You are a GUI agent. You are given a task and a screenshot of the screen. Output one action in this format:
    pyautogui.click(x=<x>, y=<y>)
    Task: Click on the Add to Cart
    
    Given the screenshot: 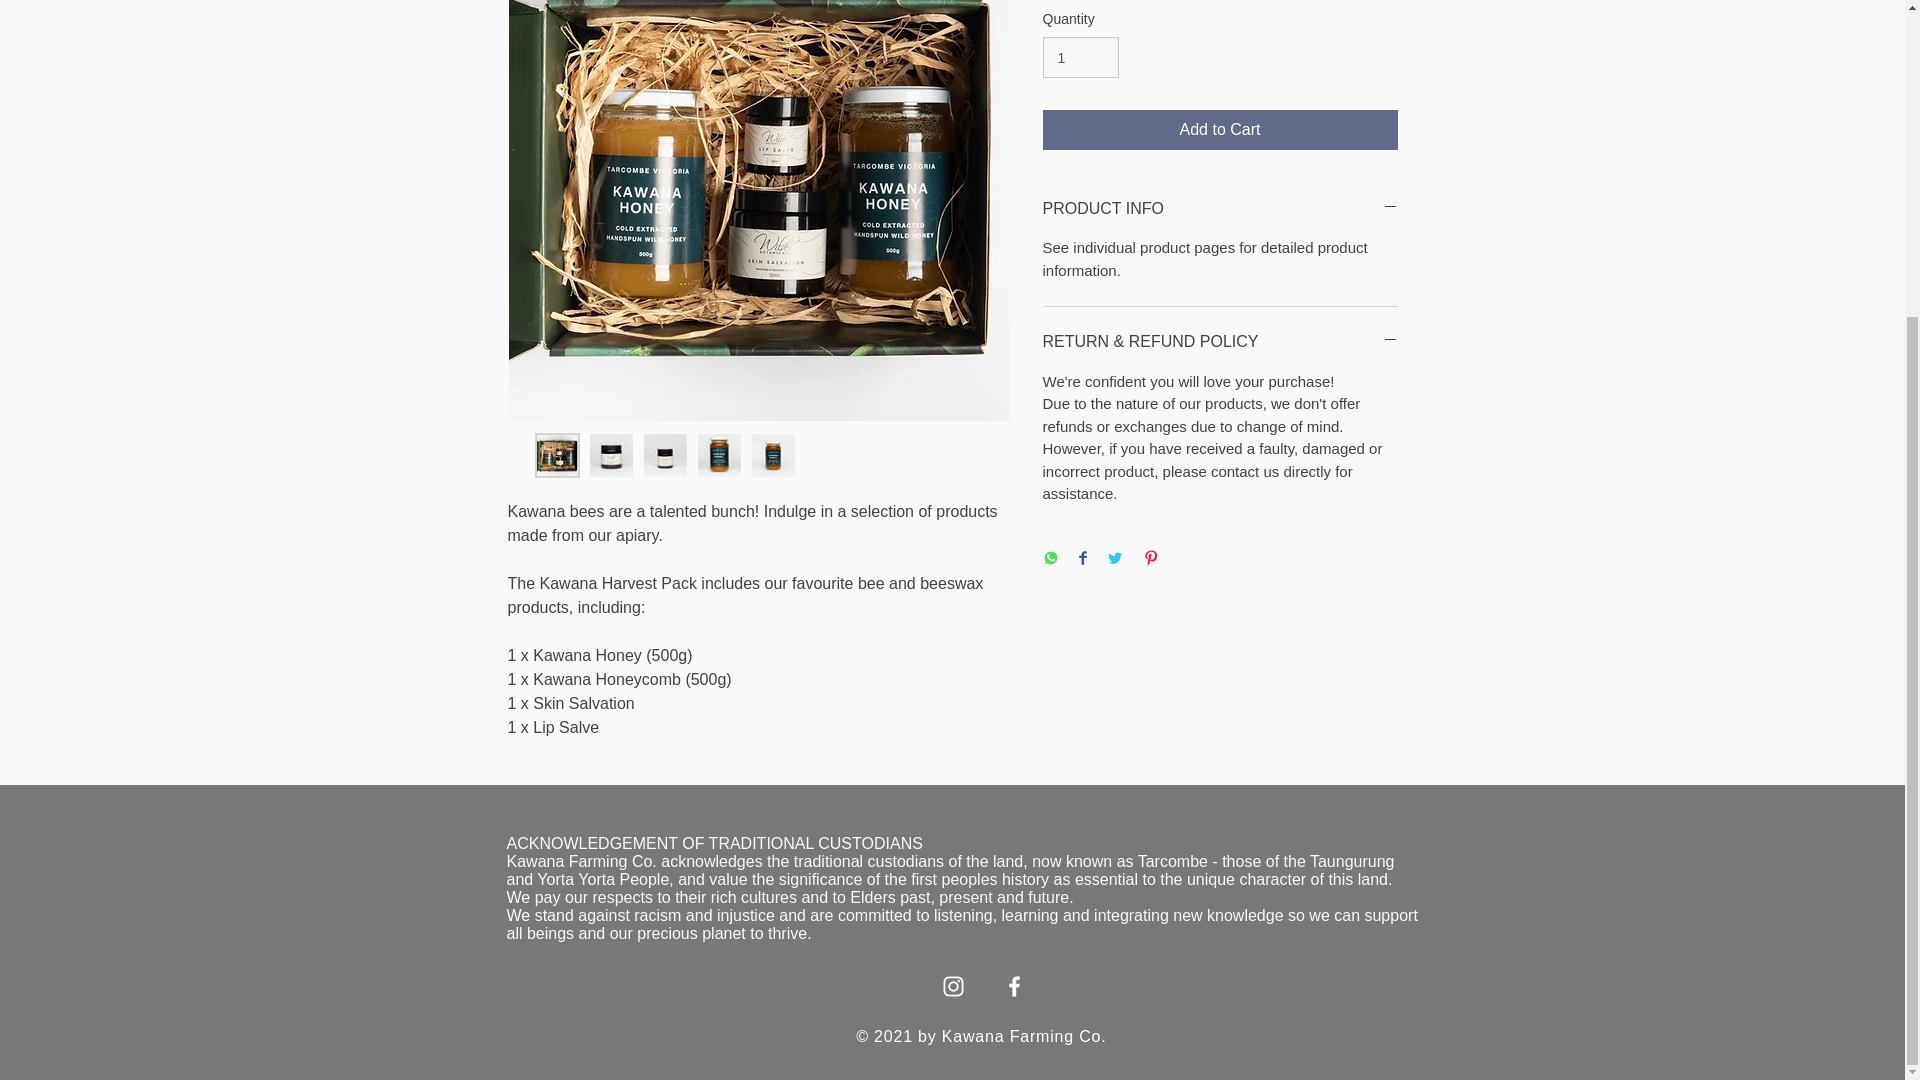 What is the action you would take?
    pyautogui.click(x=1220, y=130)
    